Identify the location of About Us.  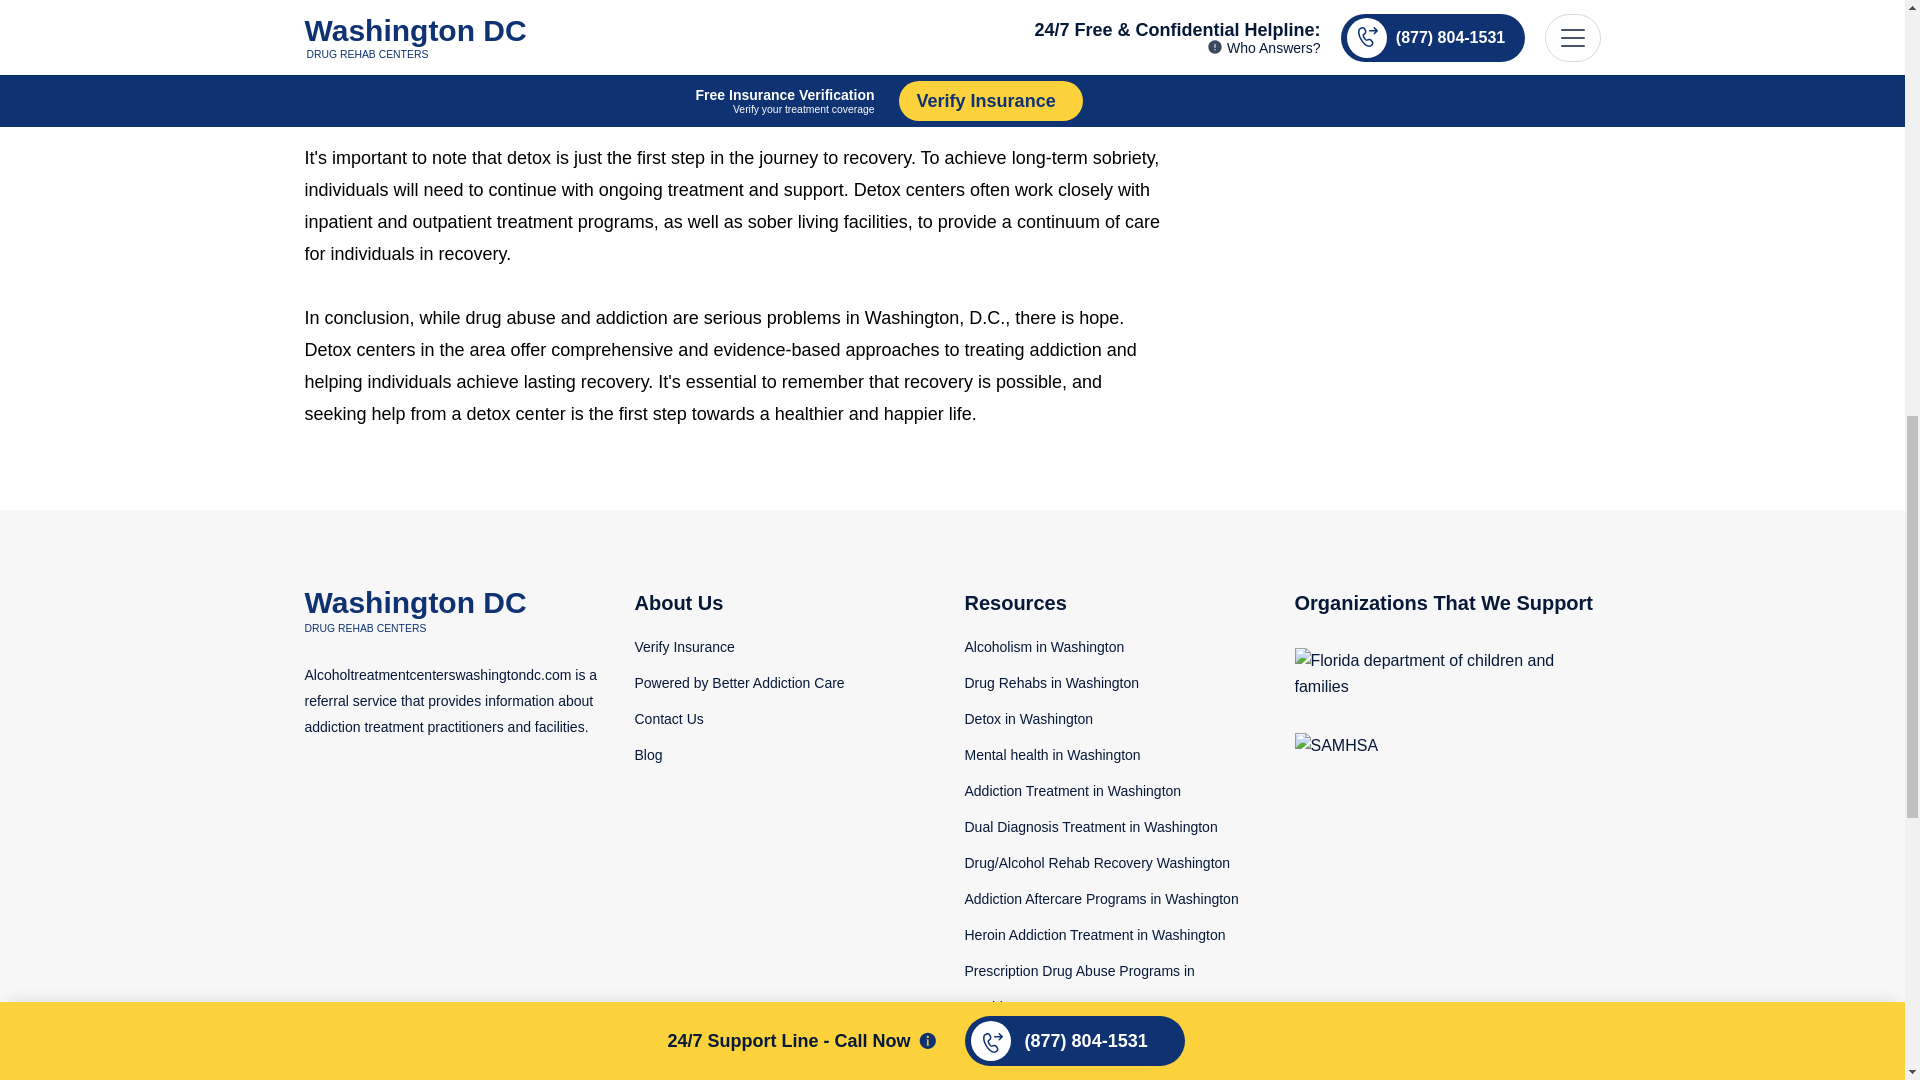
(786, 571).